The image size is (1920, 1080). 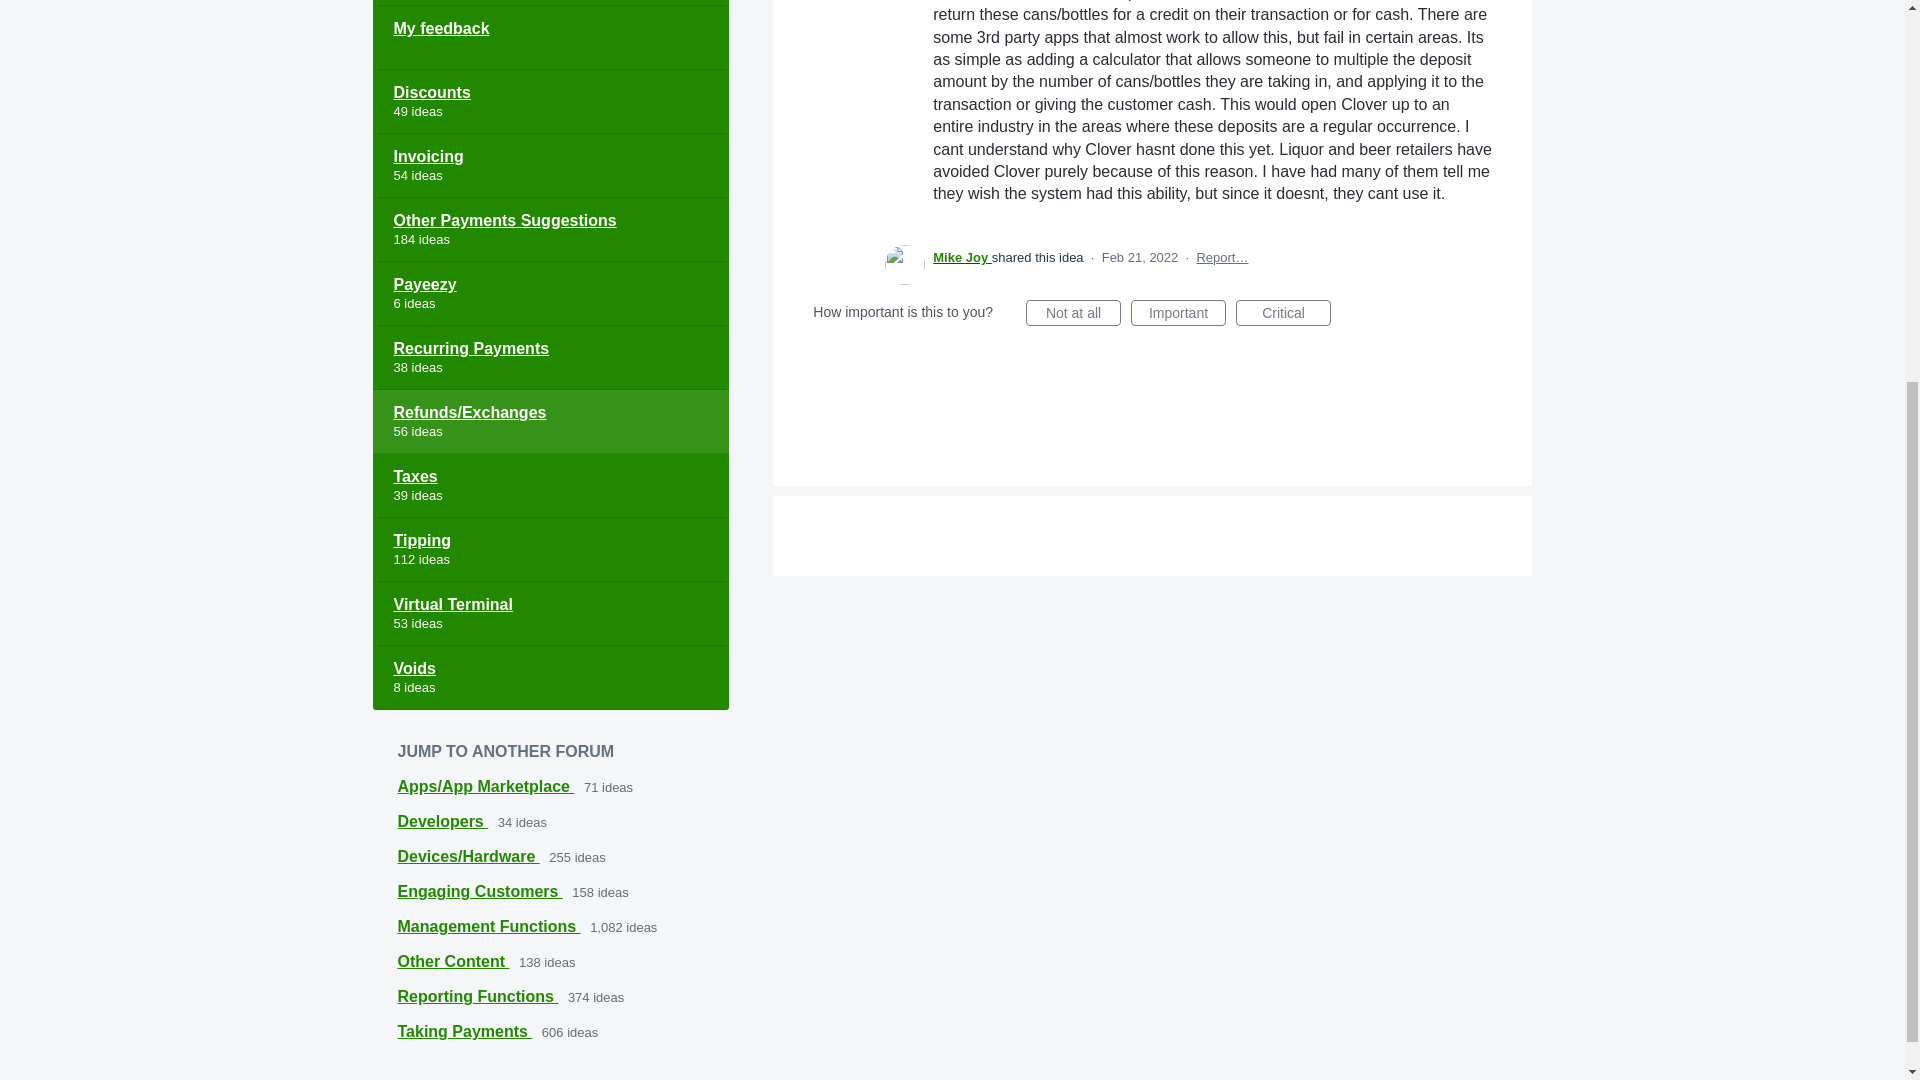 What do you see at coordinates (480, 891) in the screenshot?
I see `Engaging Customers` at bounding box center [480, 891].